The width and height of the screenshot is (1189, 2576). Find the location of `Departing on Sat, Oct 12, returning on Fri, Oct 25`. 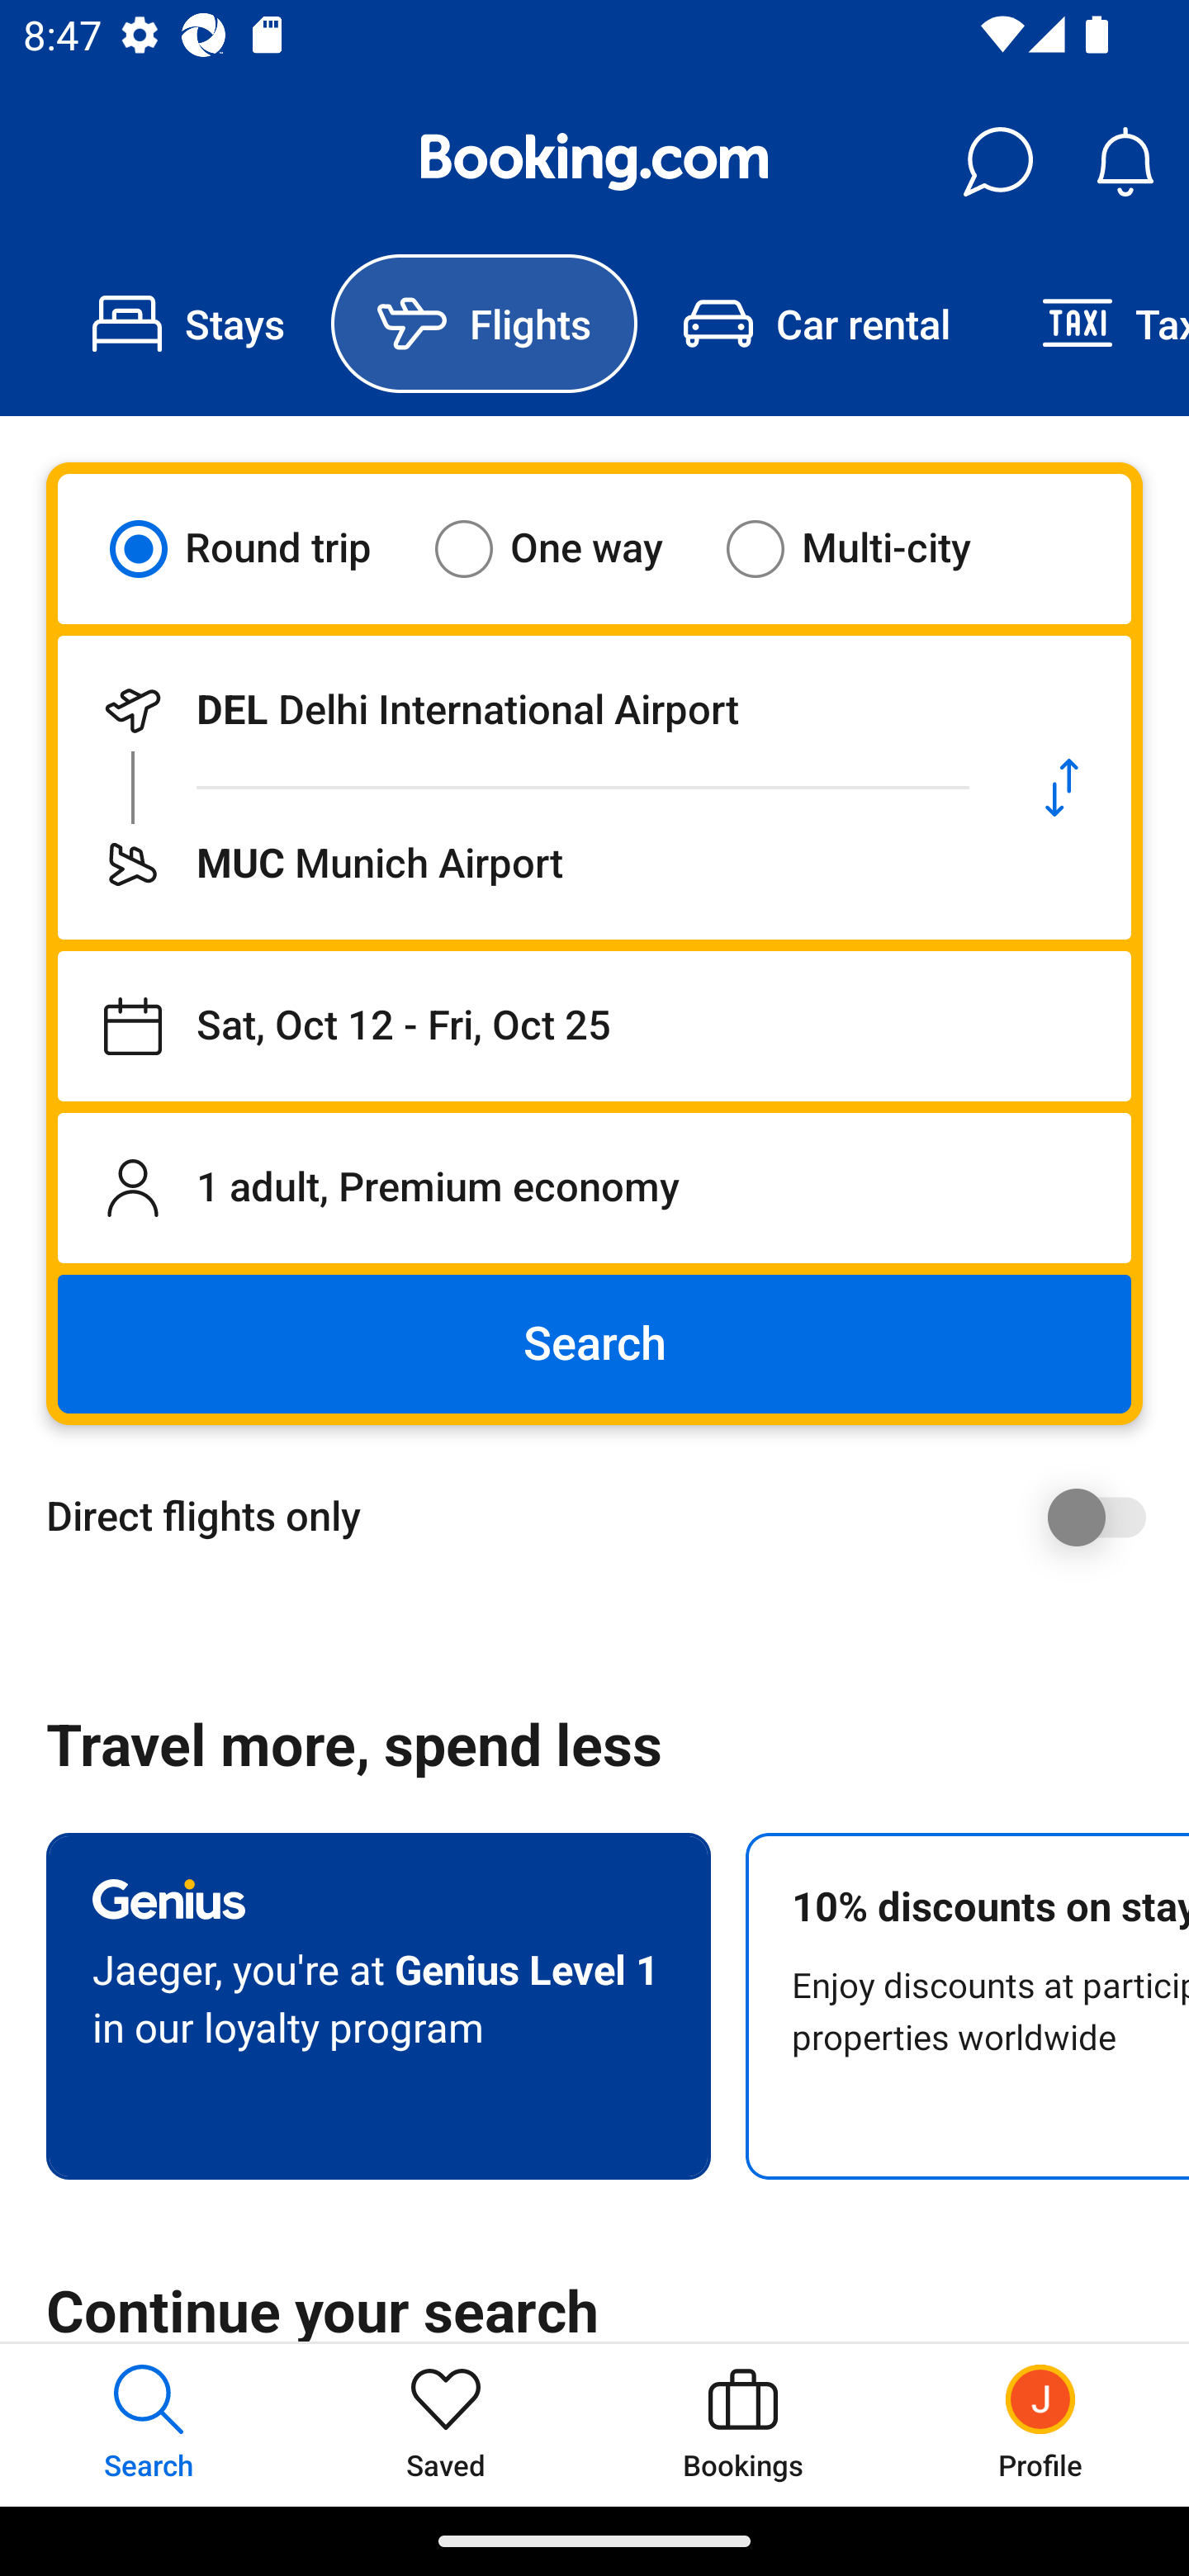

Departing on Sat, Oct 12, returning on Fri, Oct 25 is located at coordinates (594, 1026).